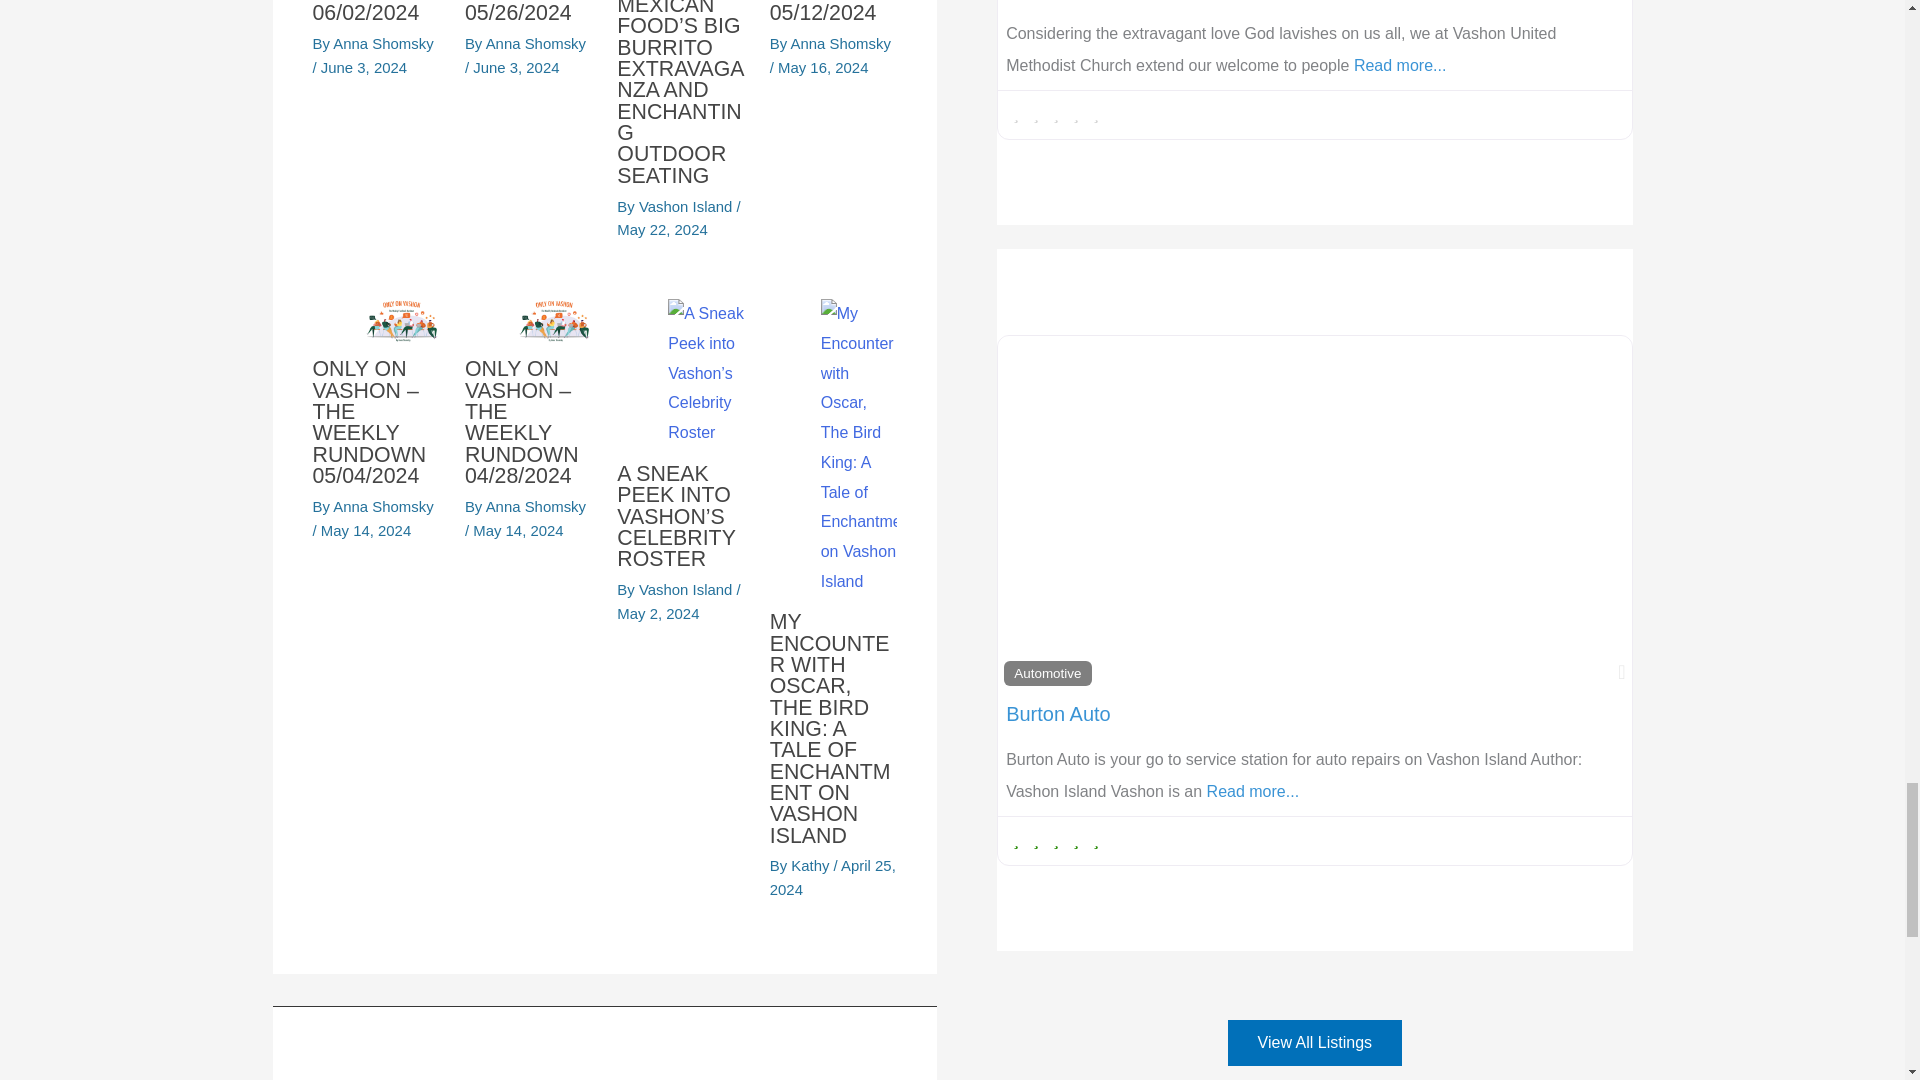 This screenshot has height=1080, width=1920. What do you see at coordinates (535, 506) in the screenshot?
I see `View all posts by Anna Shomsky` at bounding box center [535, 506].